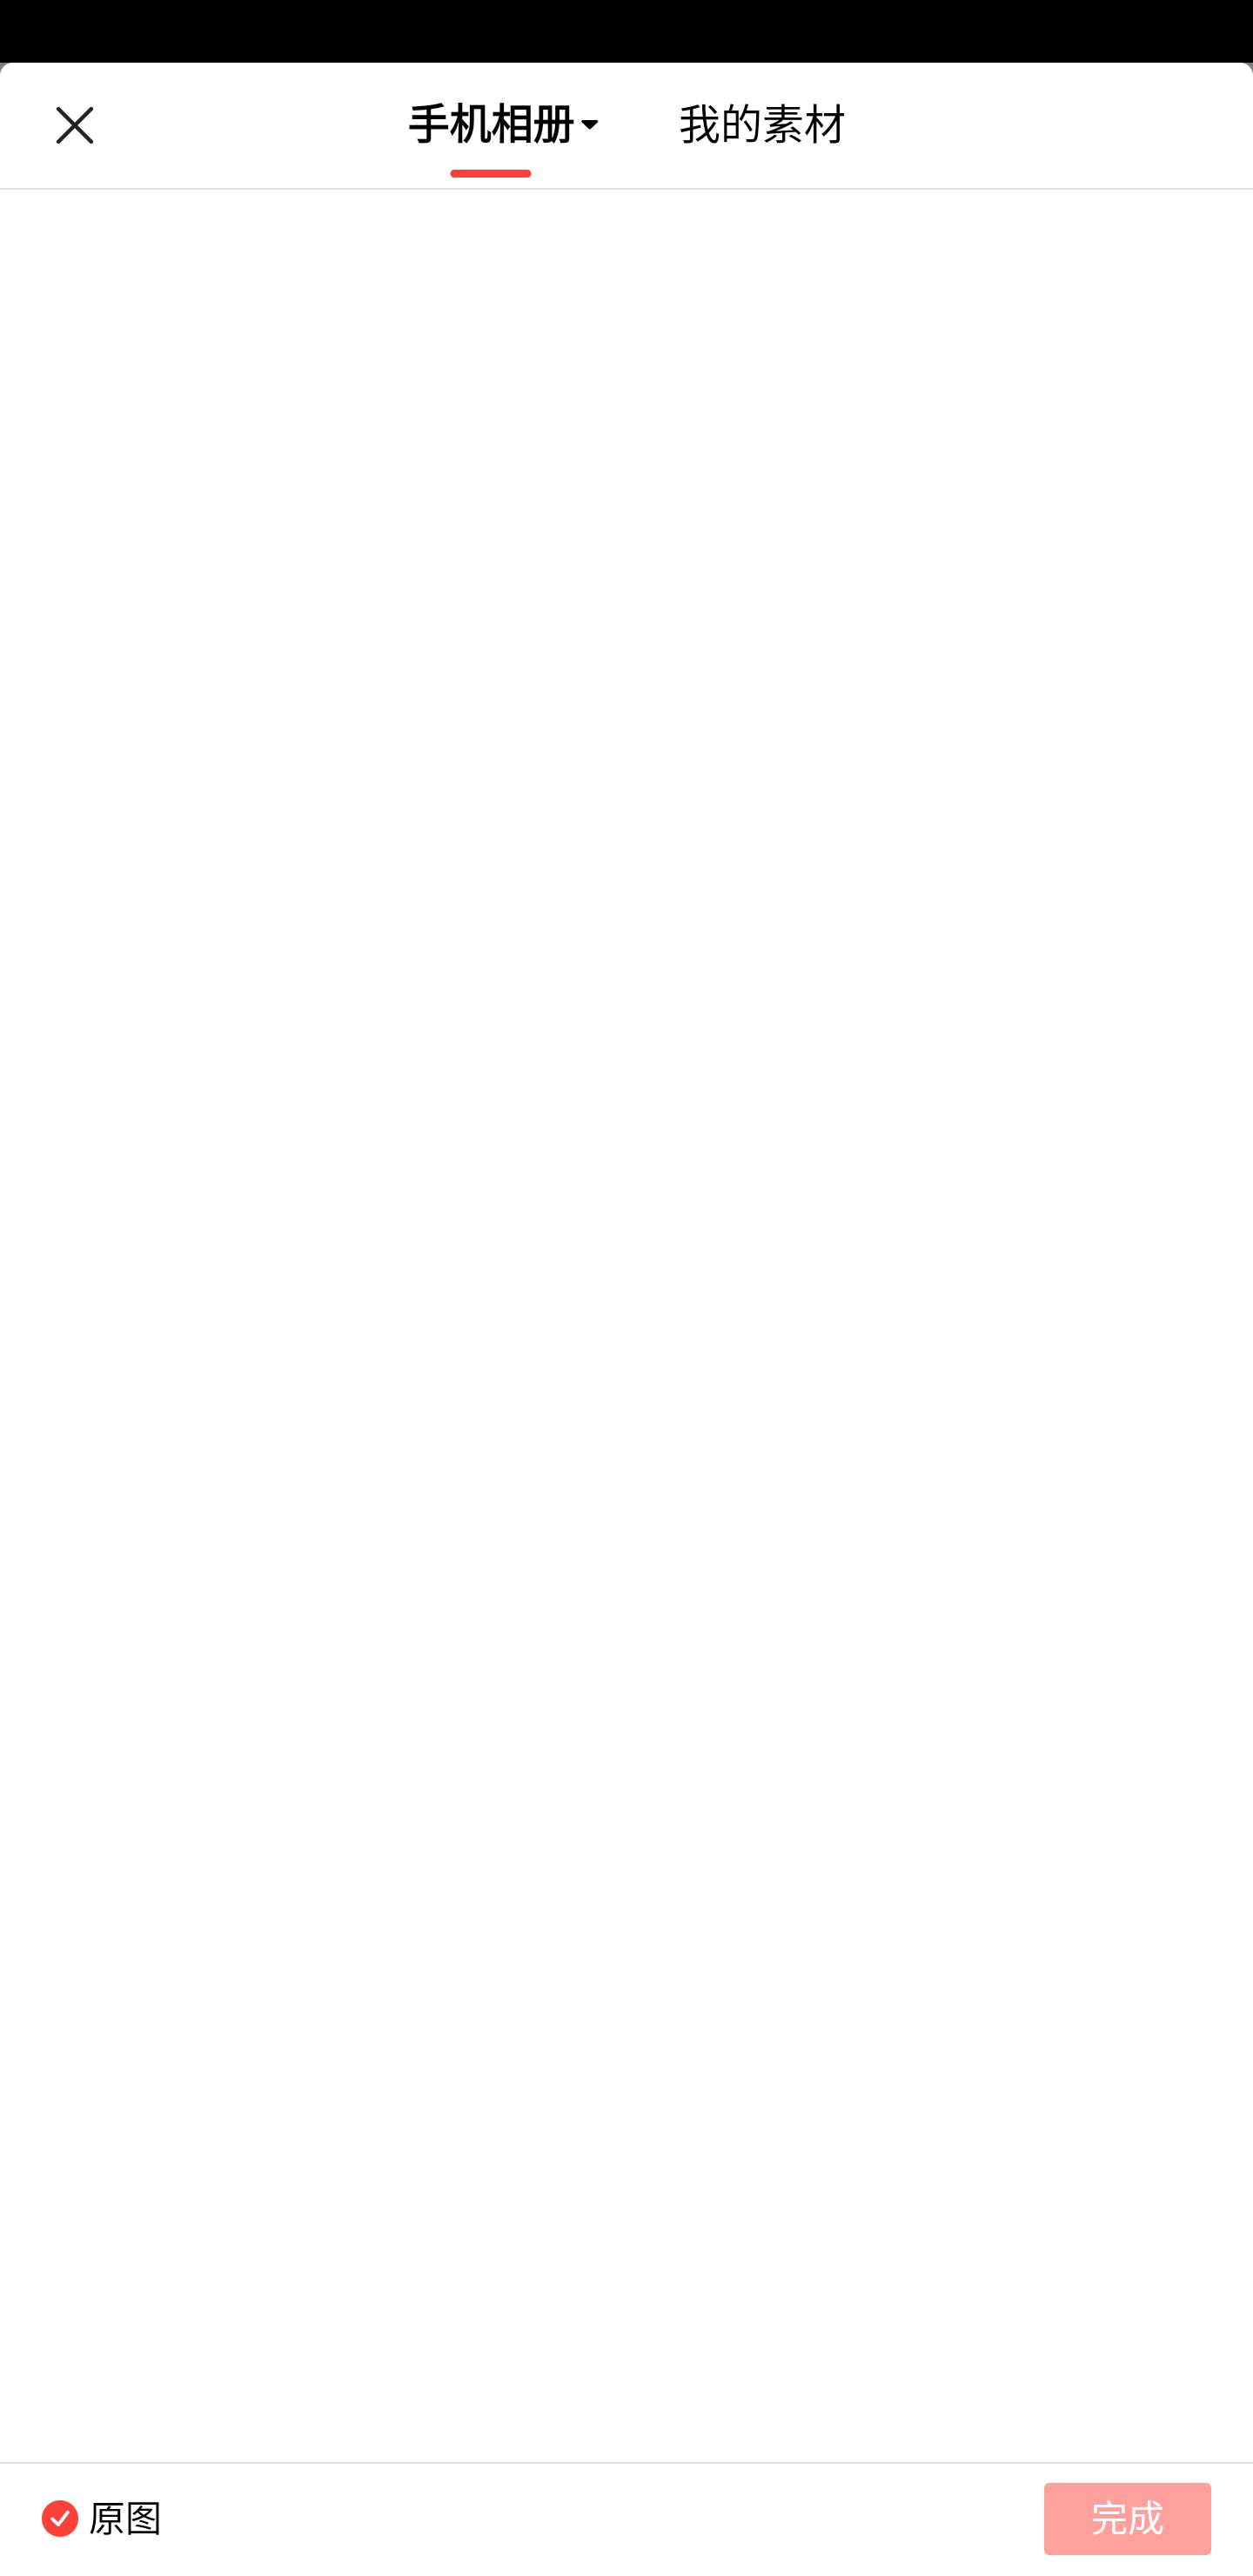 This screenshot has height=2576, width=1253. What do you see at coordinates (74, 125) in the screenshot?
I see `返回` at bounding box center [74, 125].